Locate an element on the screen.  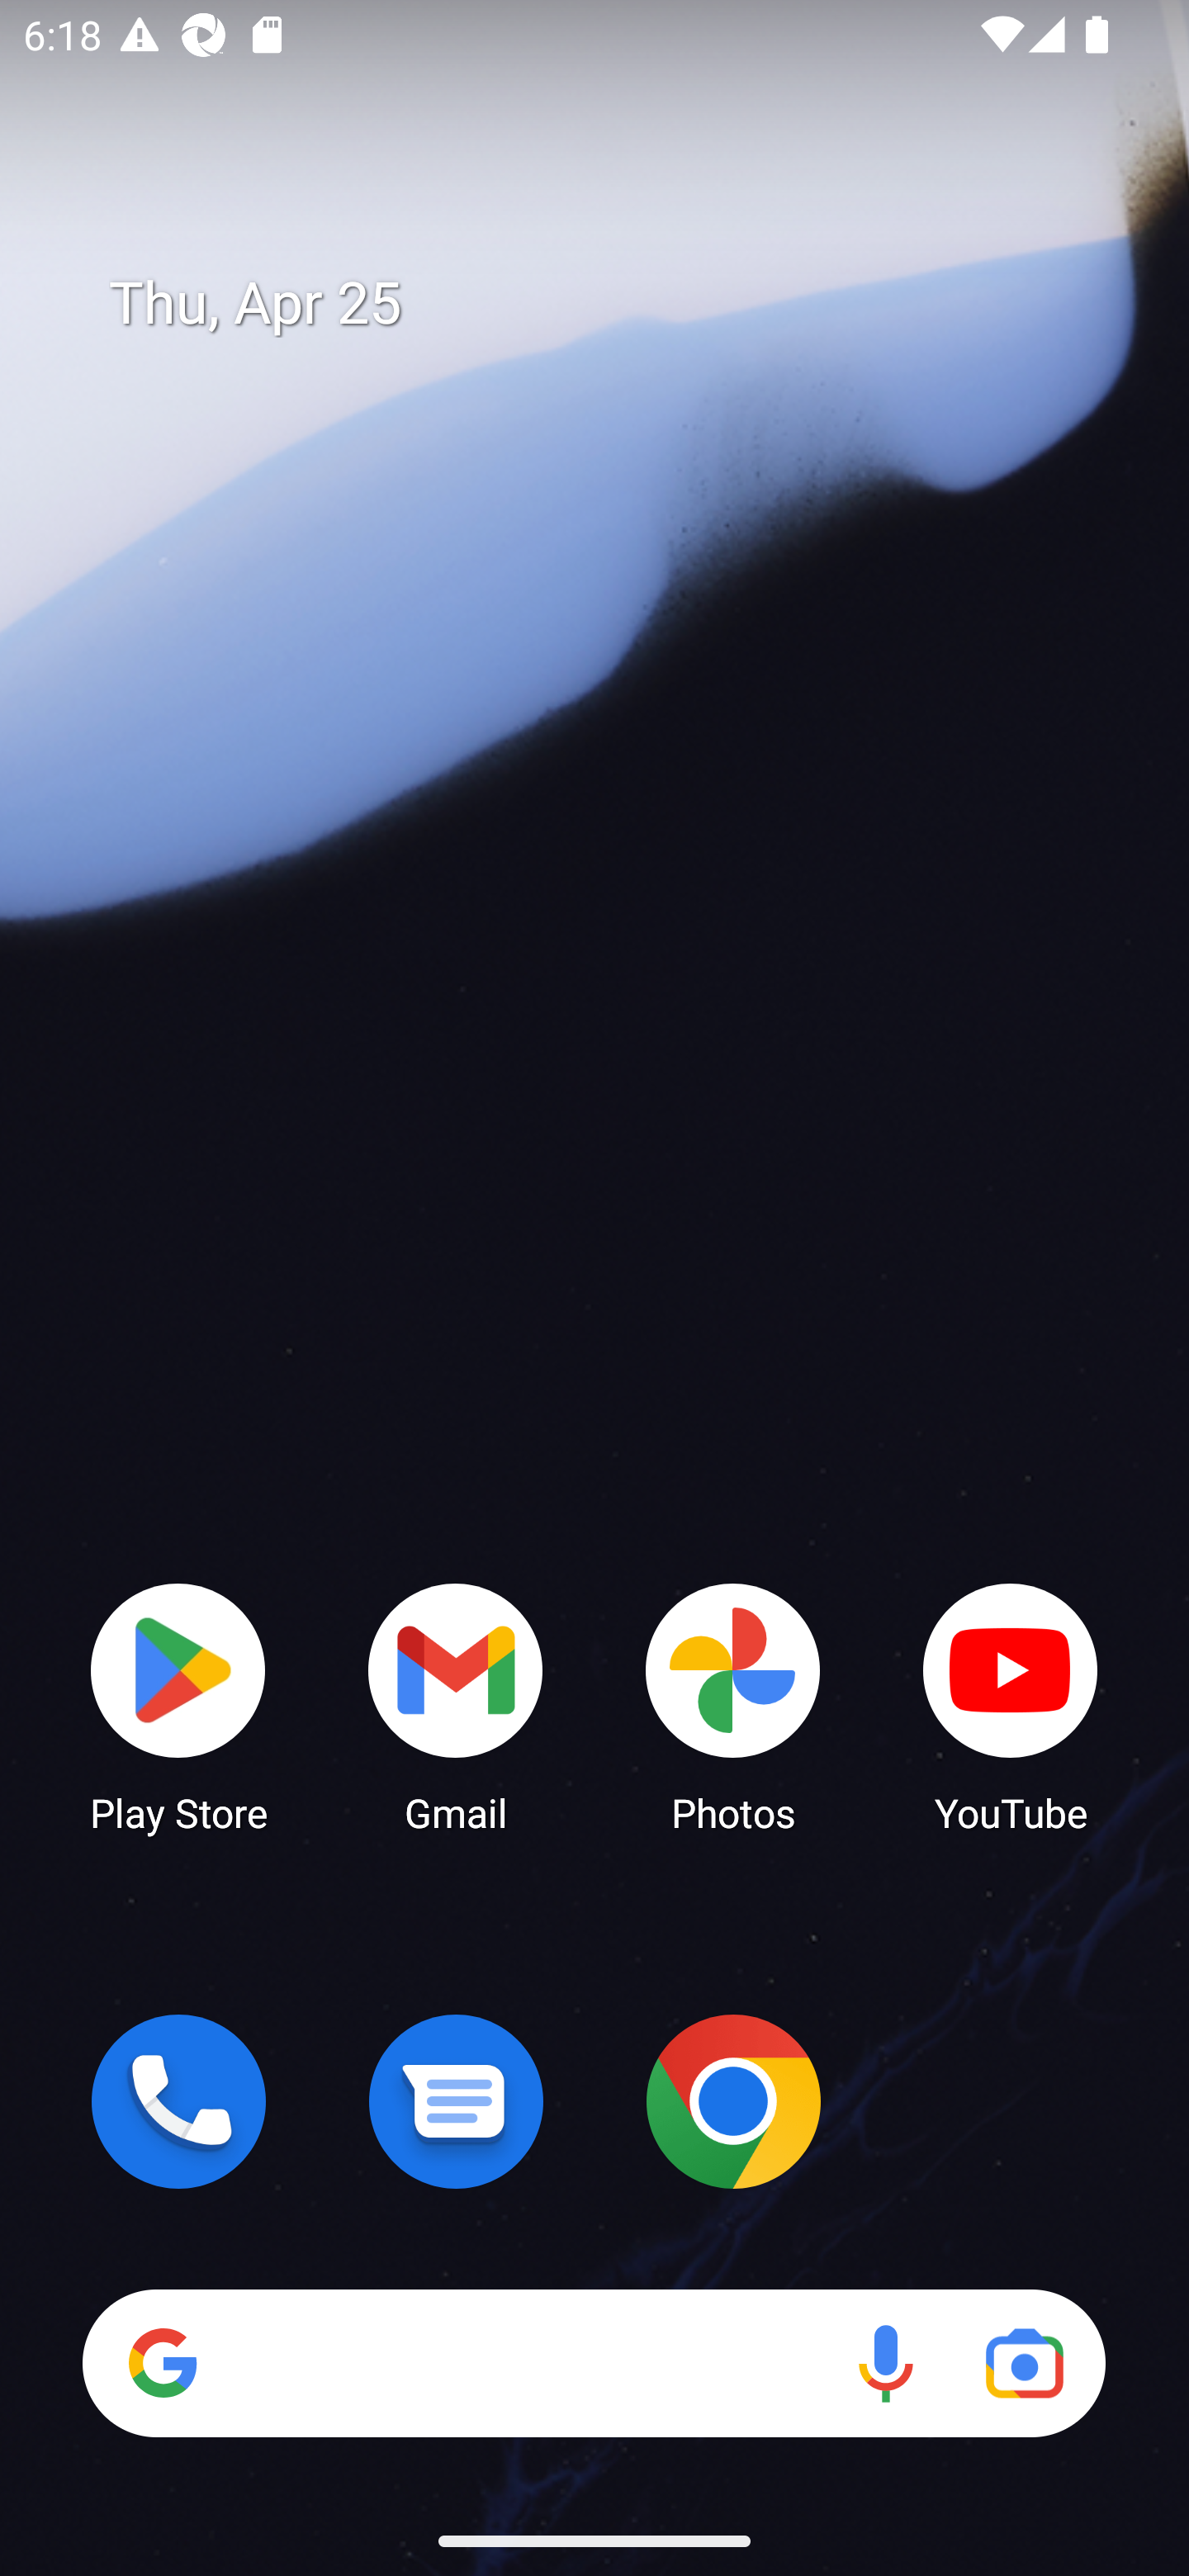
Phone is located at coordinates (178, 2101).